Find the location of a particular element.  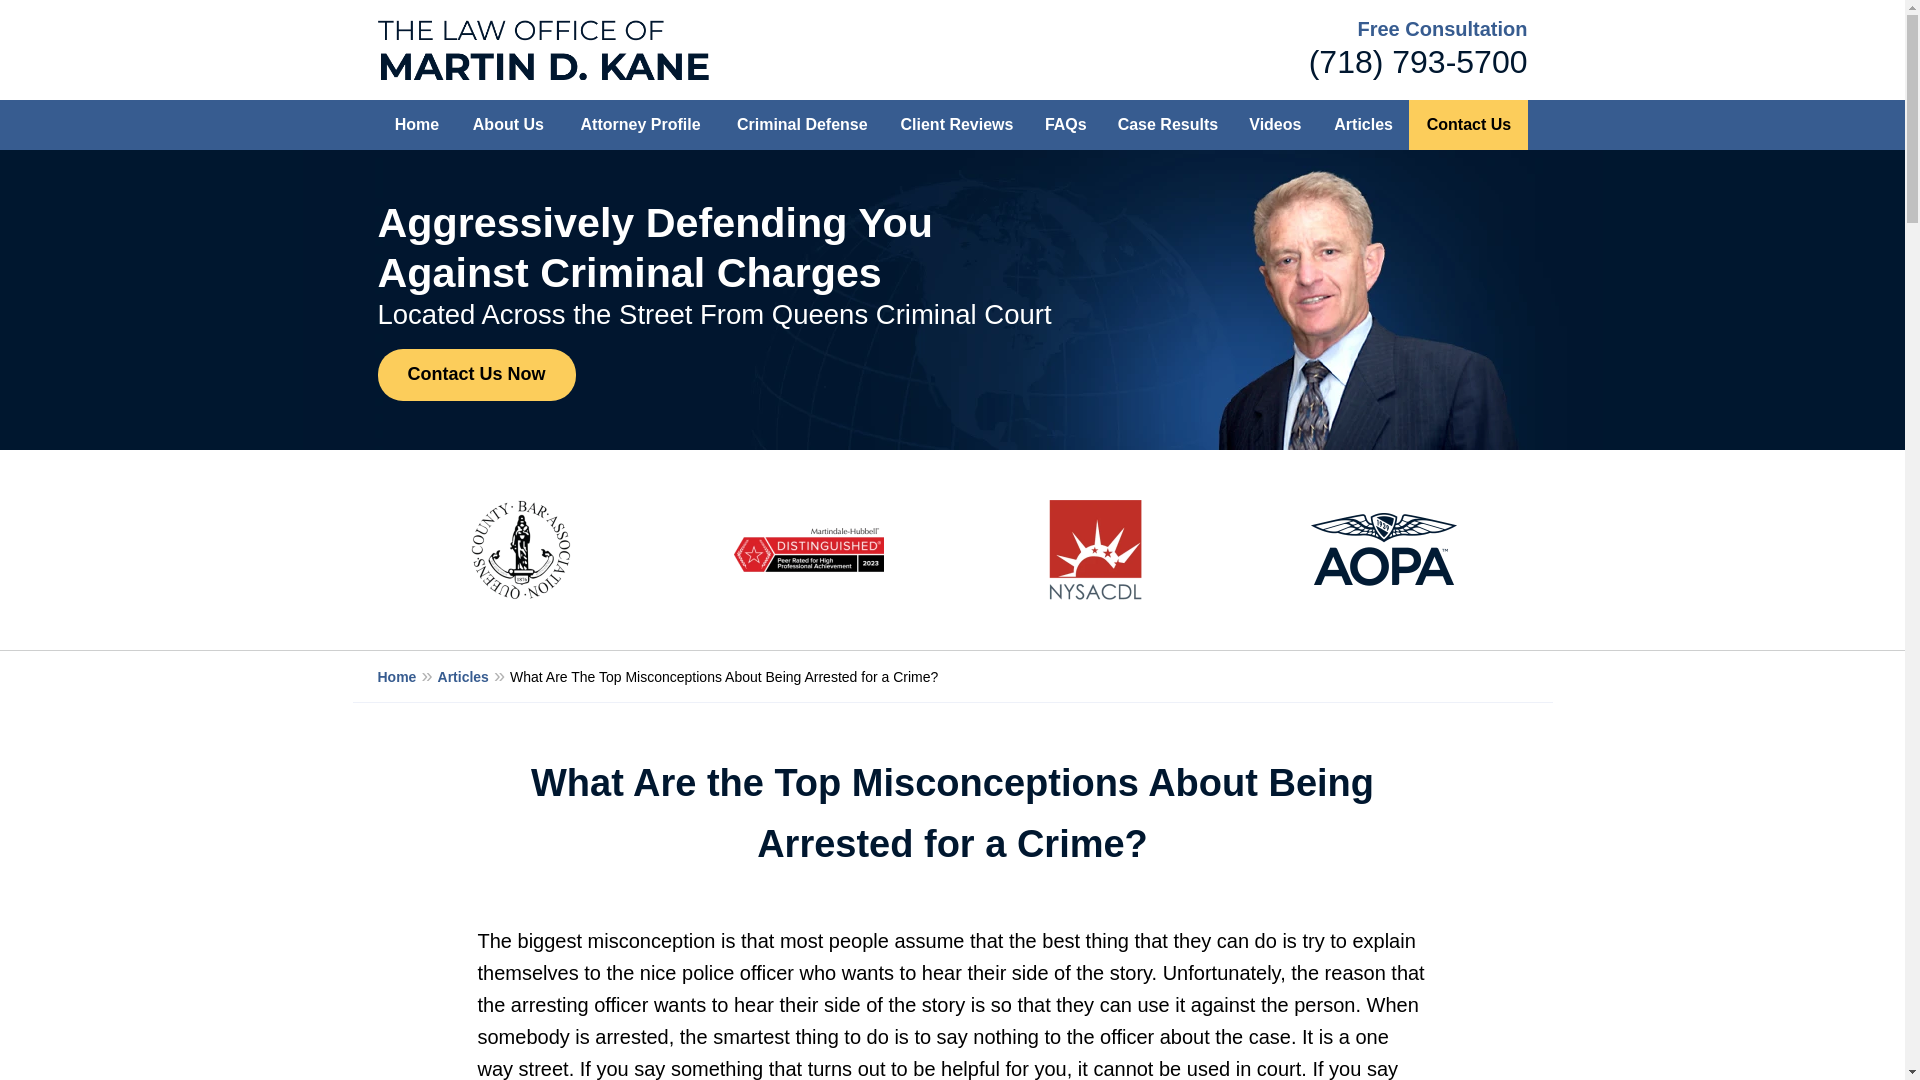

Case Results is located at coordinates (1168, 125).